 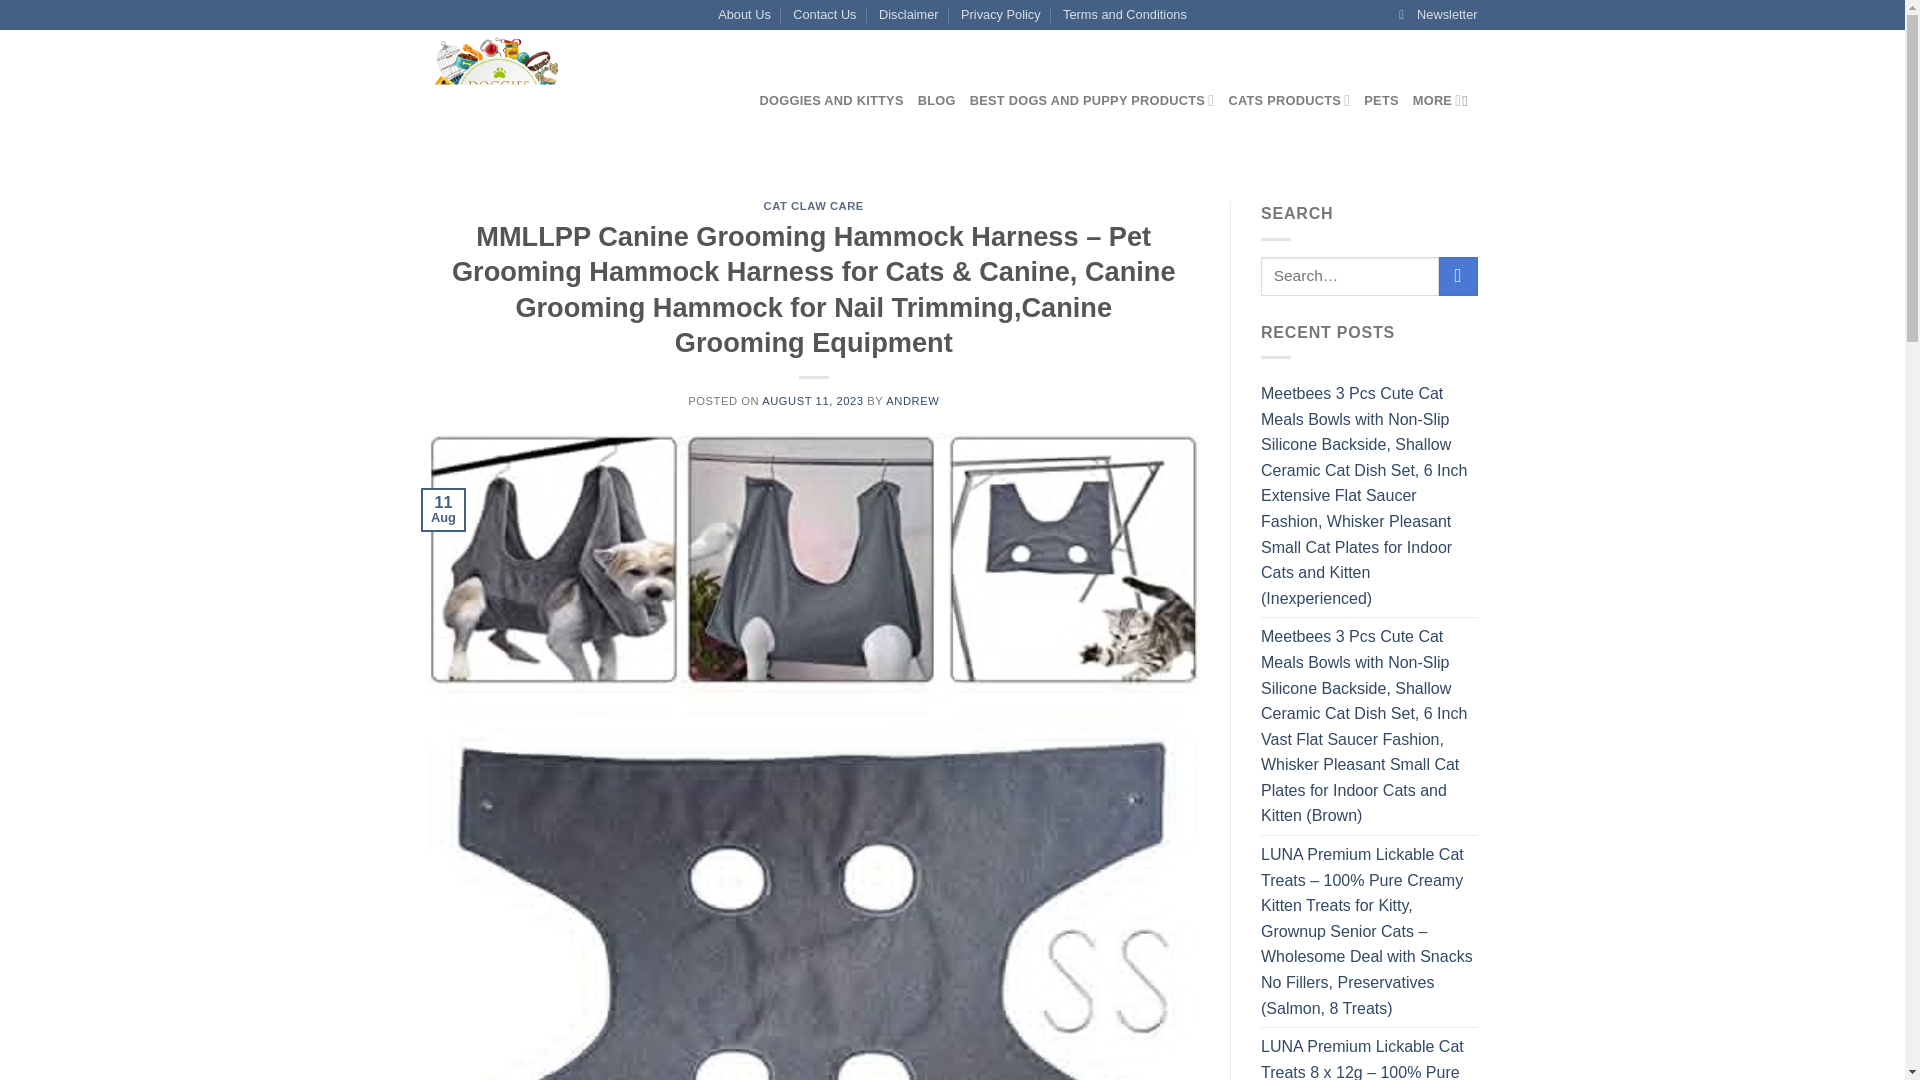 What do you see at coordinates (936, 100) in the screenshot?
I see `BLOG` at bounding box center [936, 100].